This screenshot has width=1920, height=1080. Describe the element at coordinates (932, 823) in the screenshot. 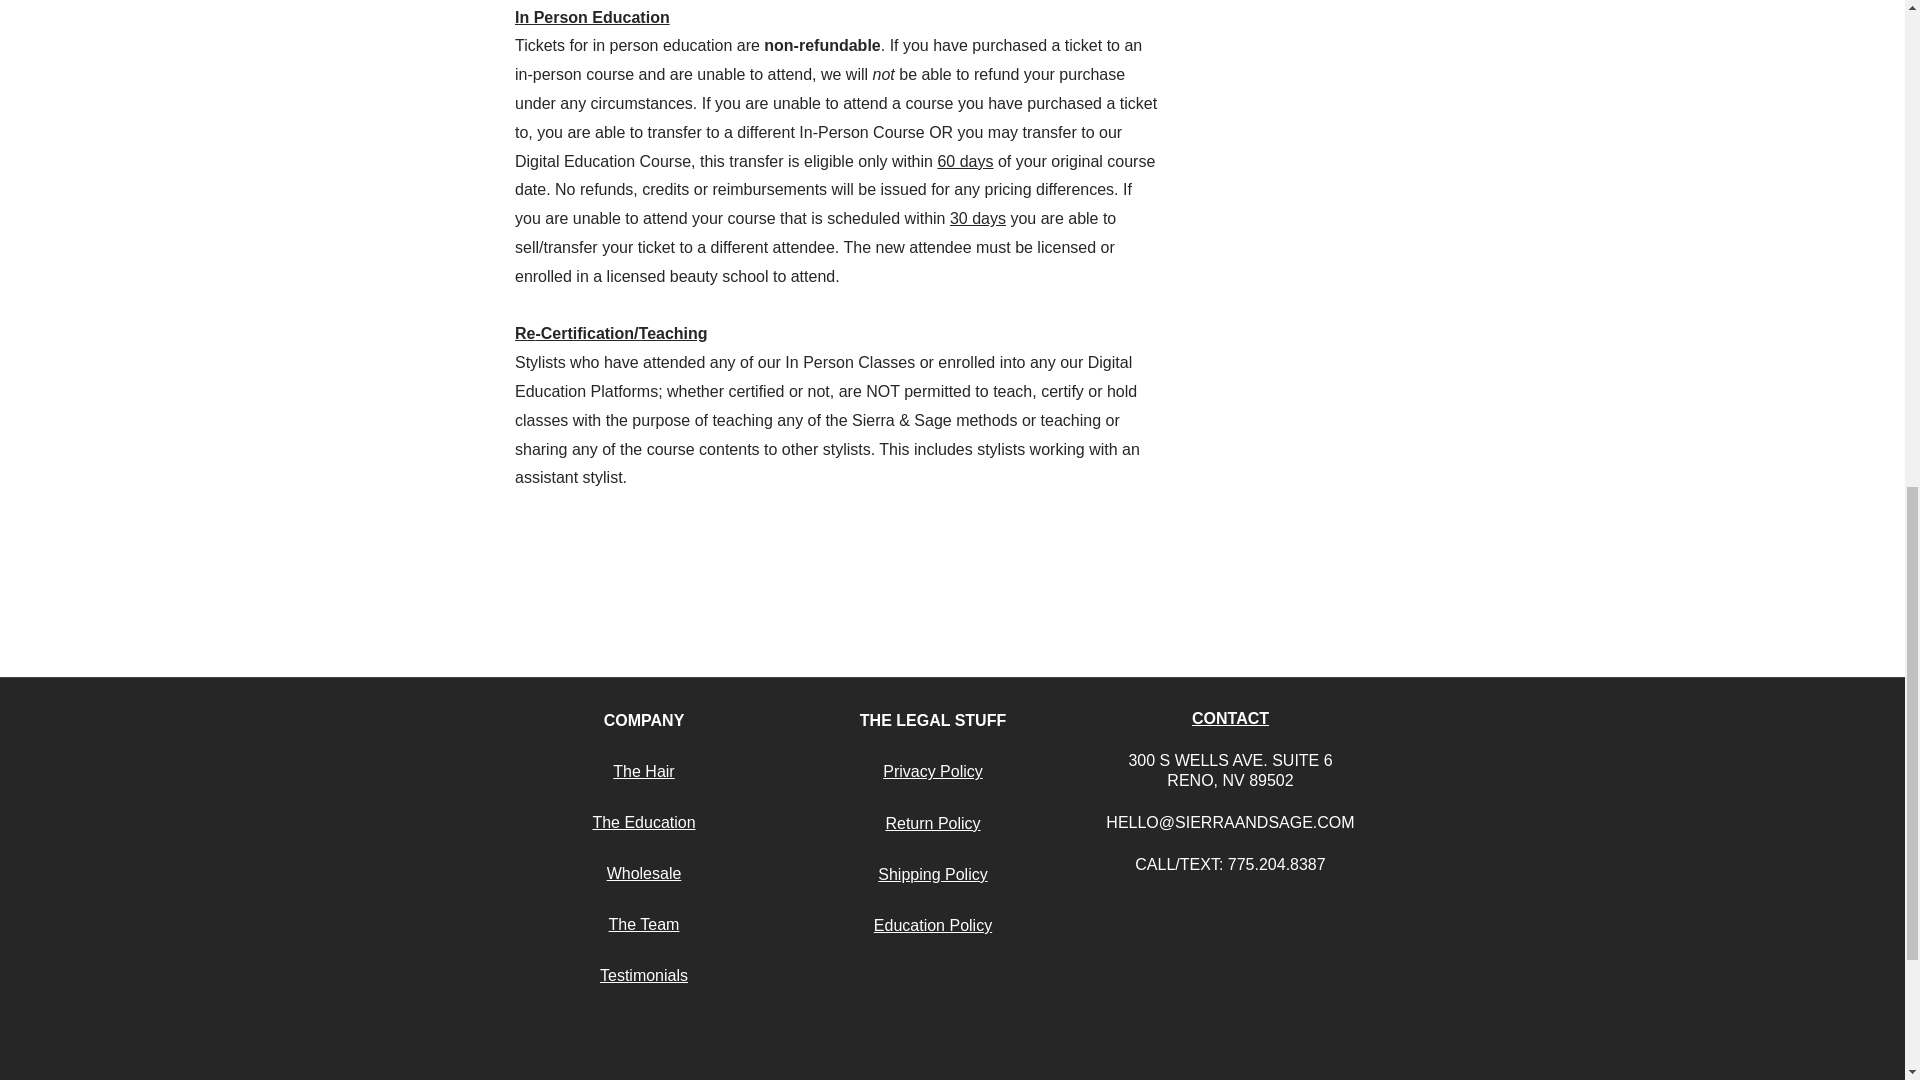

I see `Return Policy` at that location.